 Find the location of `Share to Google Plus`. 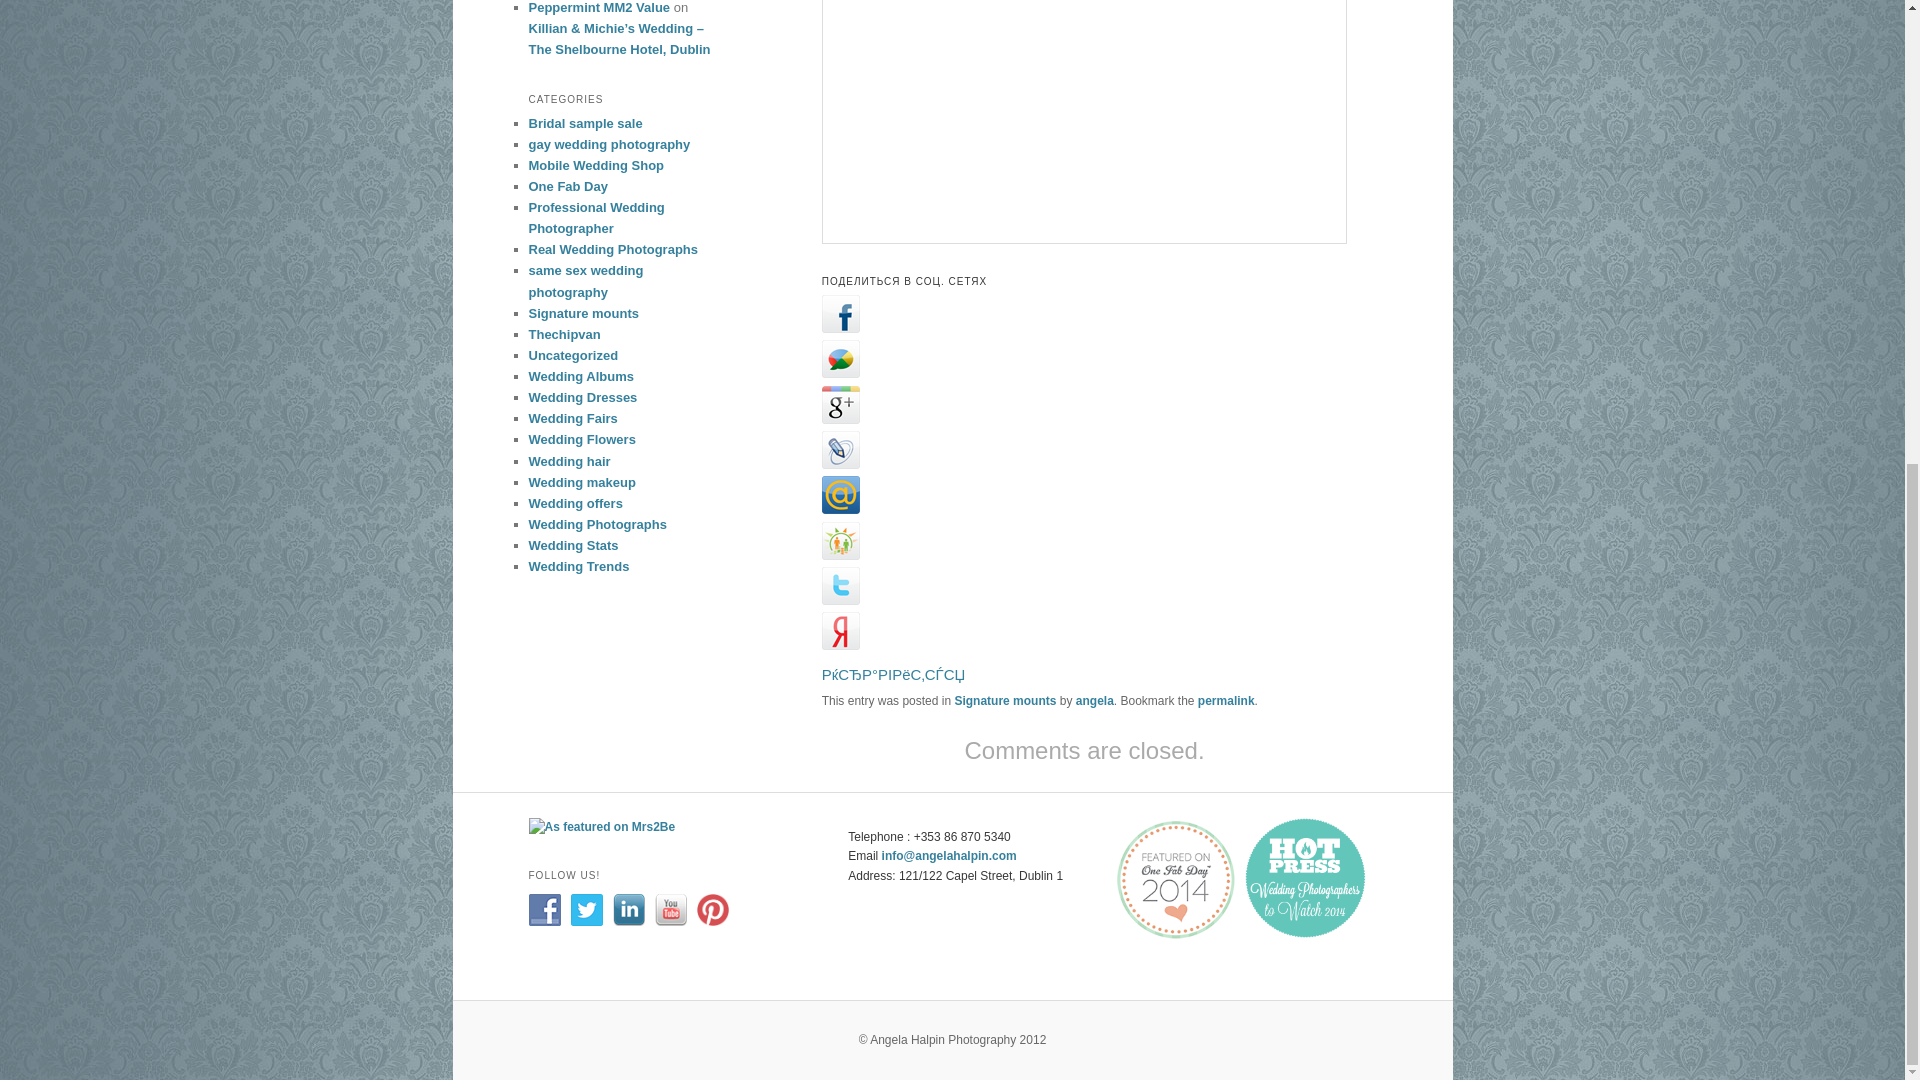

Share to Google Plus is located at coordinates (840, 418).